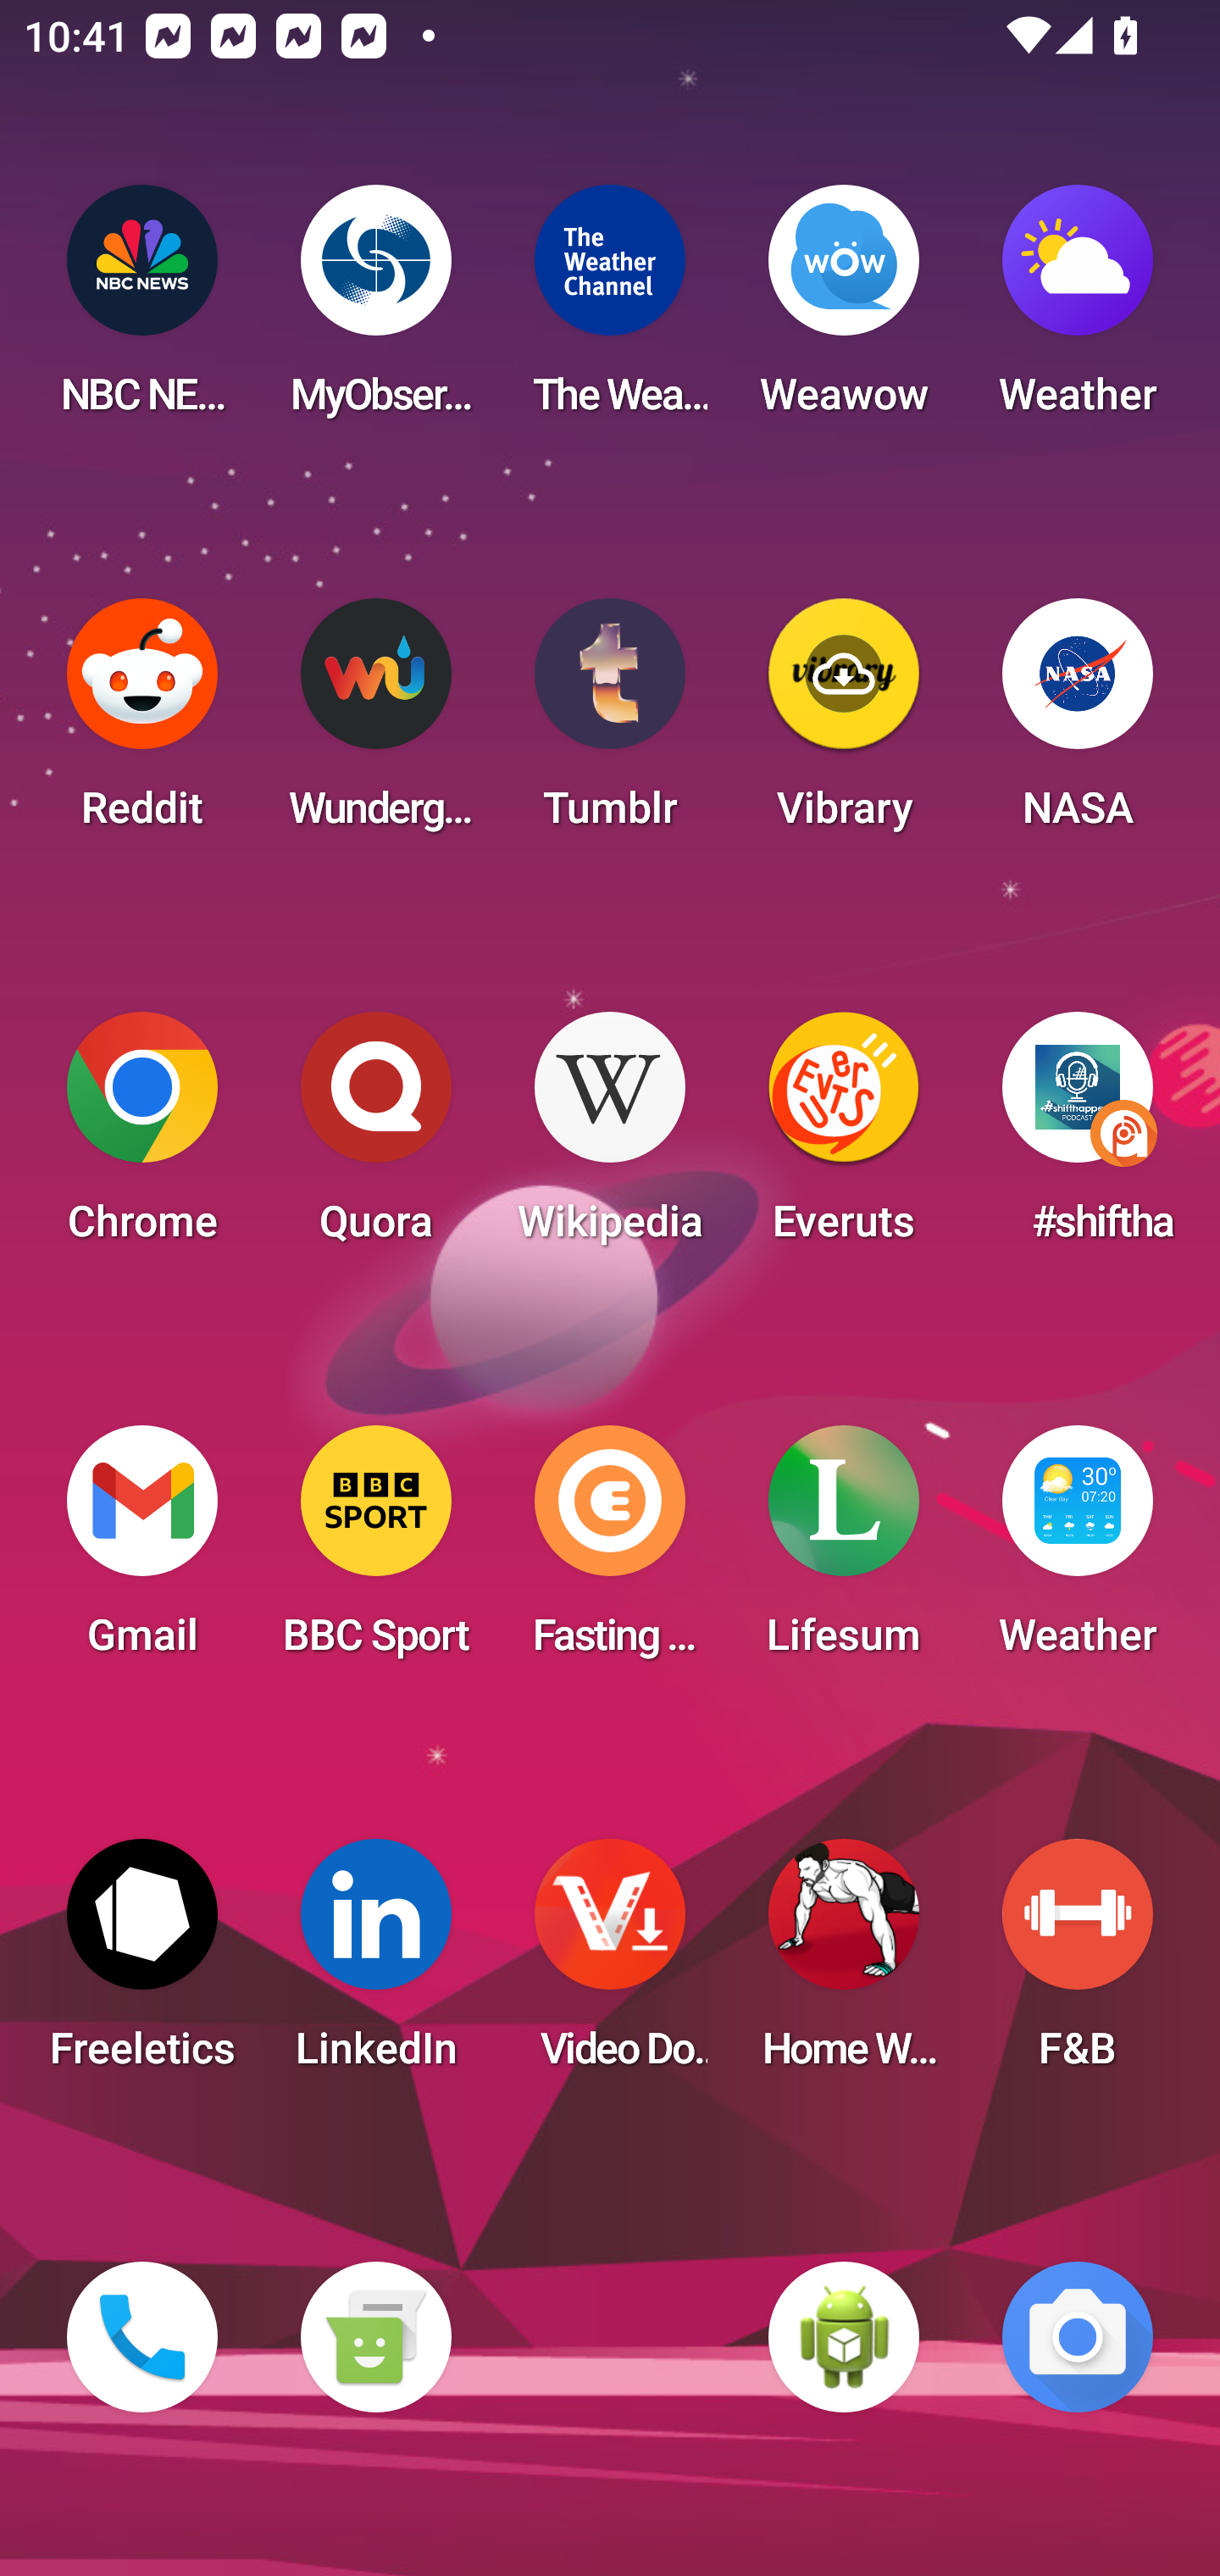 This screenshot has height=2576, width=1220. What do you see at coordinates (142, 1551) in the screenshot?
I see `Gmail` at bounding box center [142, 1551].